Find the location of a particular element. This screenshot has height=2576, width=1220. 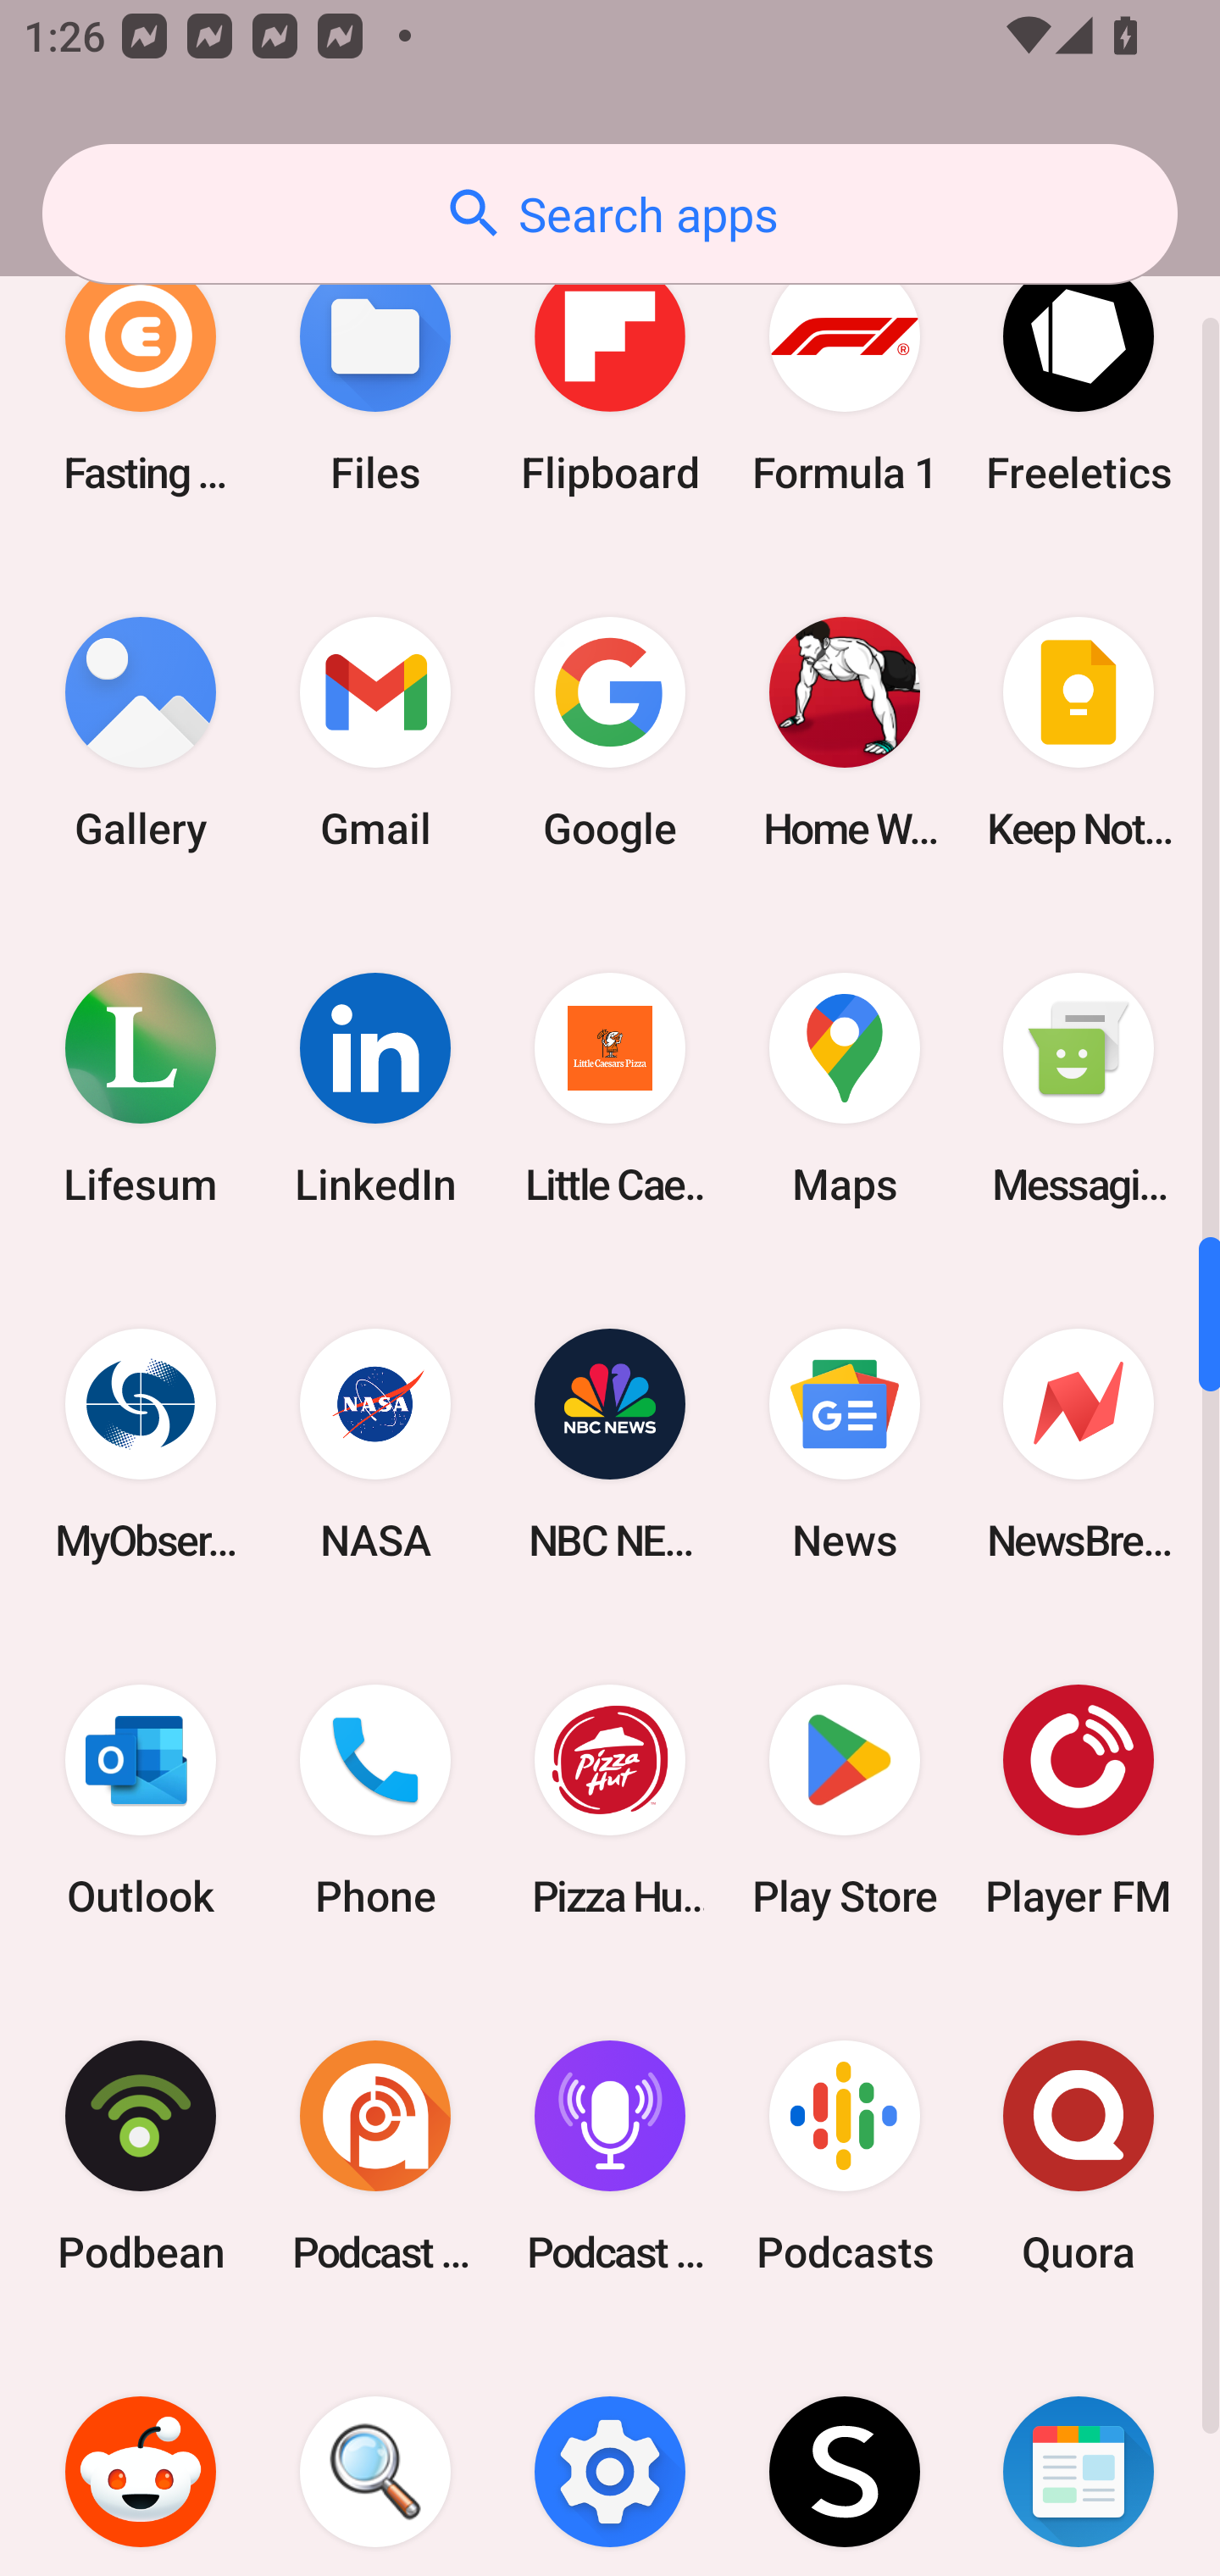

NASA is located at coordinates (375, 1445).